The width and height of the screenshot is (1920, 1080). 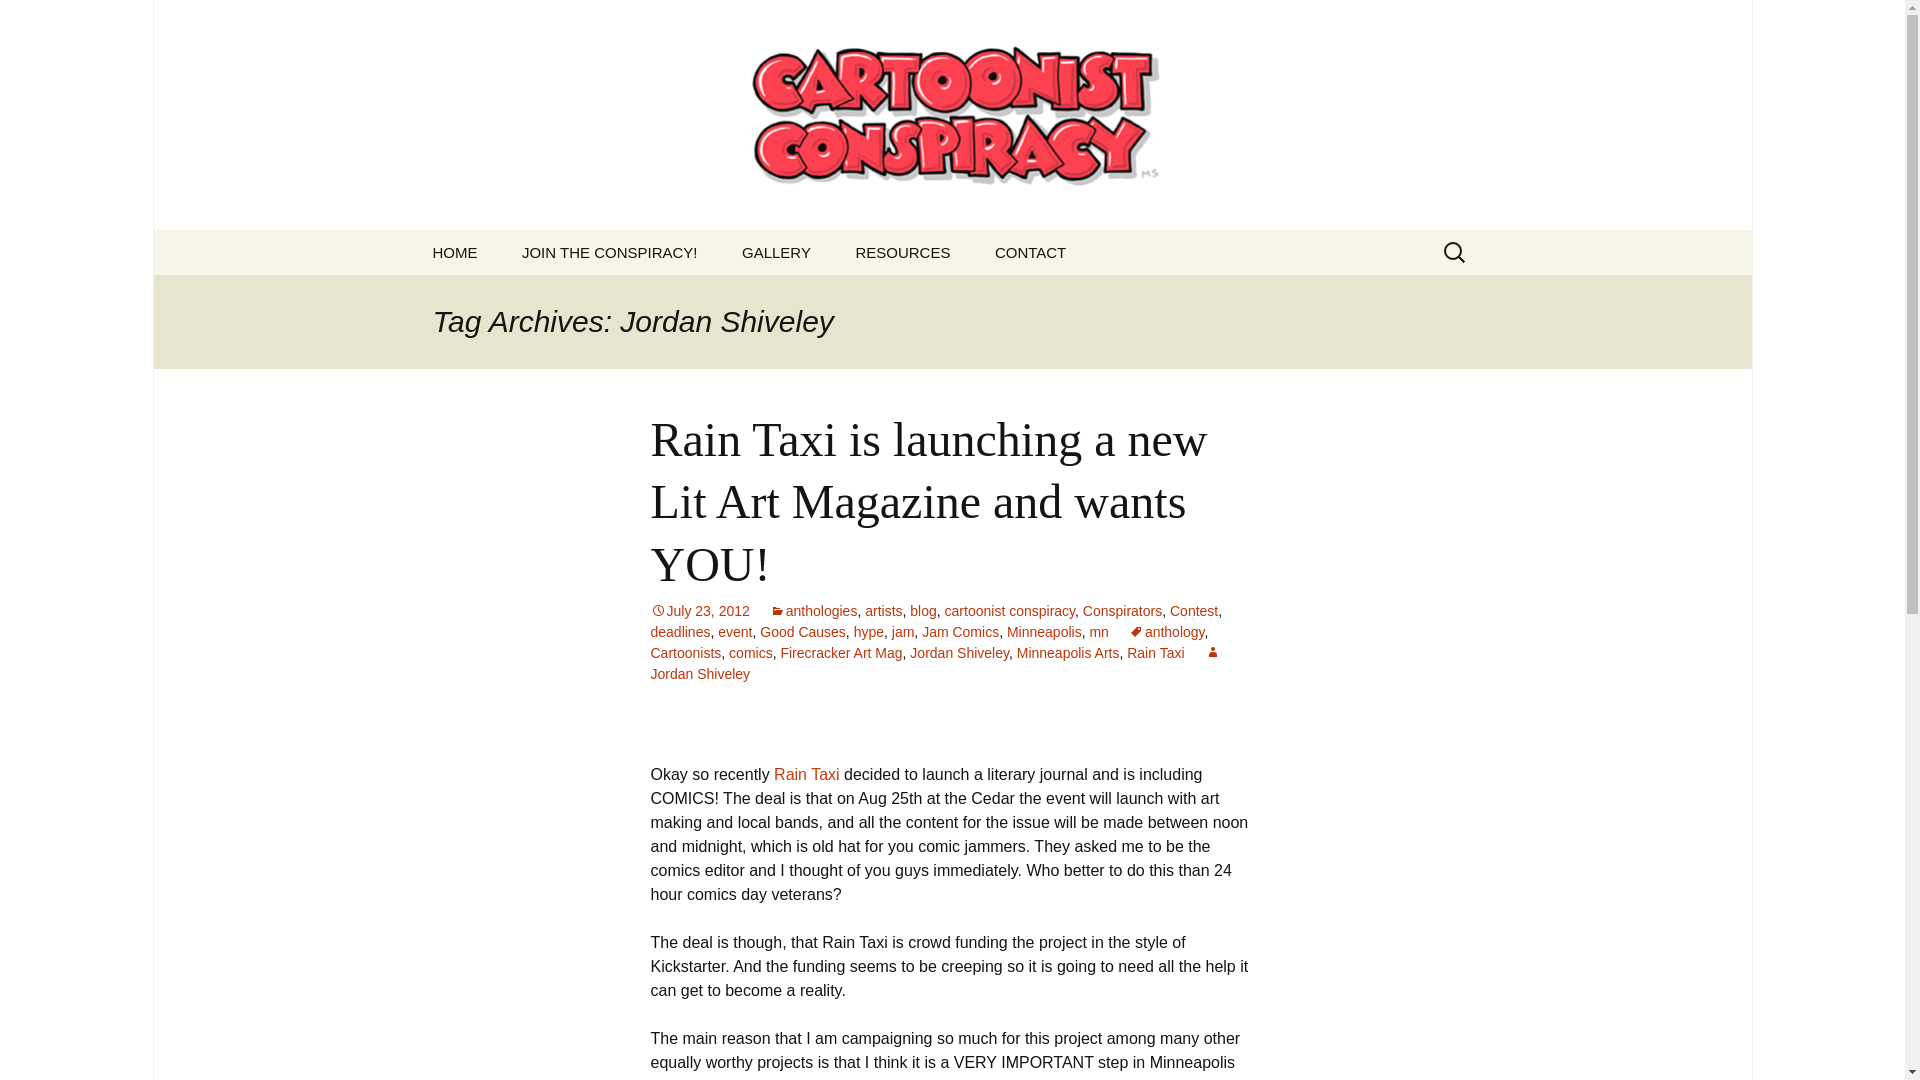 I want to click on GALLERY, so click(x=776, y=252).